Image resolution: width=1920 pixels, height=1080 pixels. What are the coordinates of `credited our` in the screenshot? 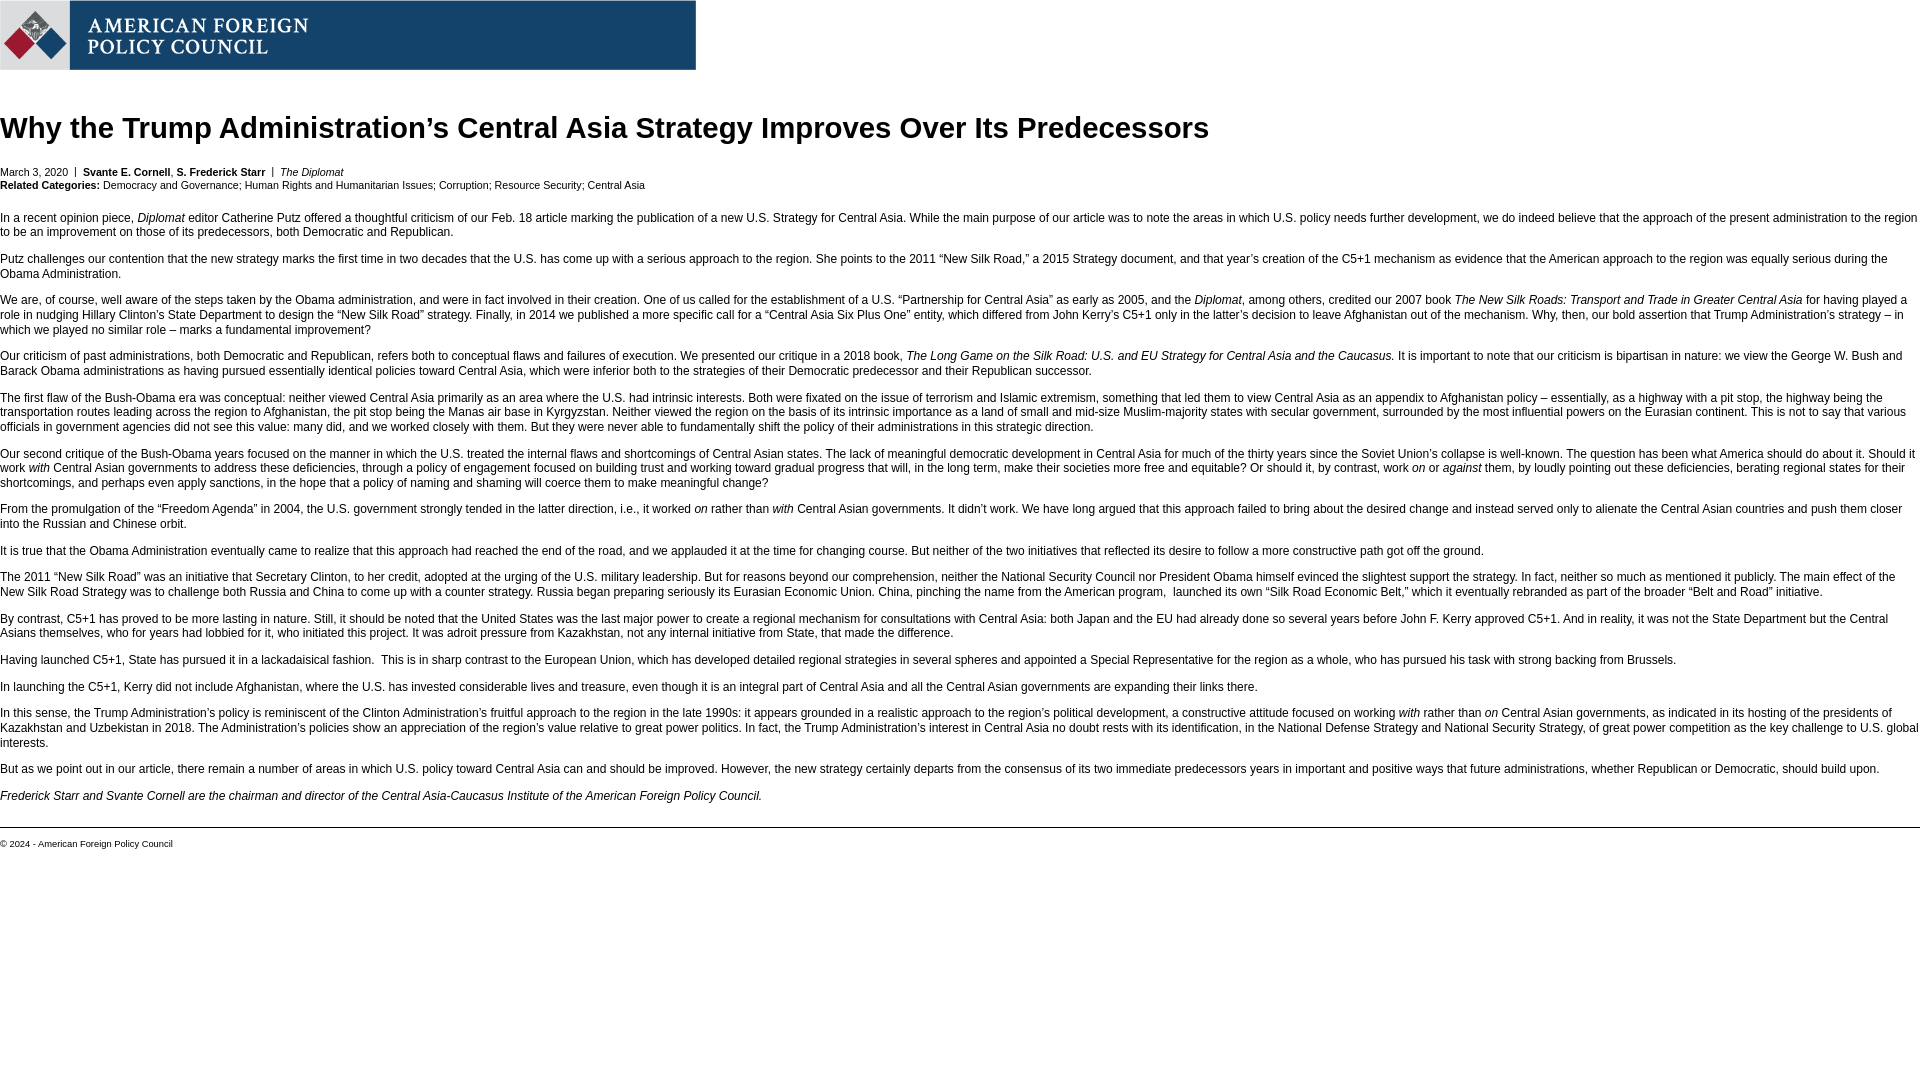 It's located at (1359, 299).